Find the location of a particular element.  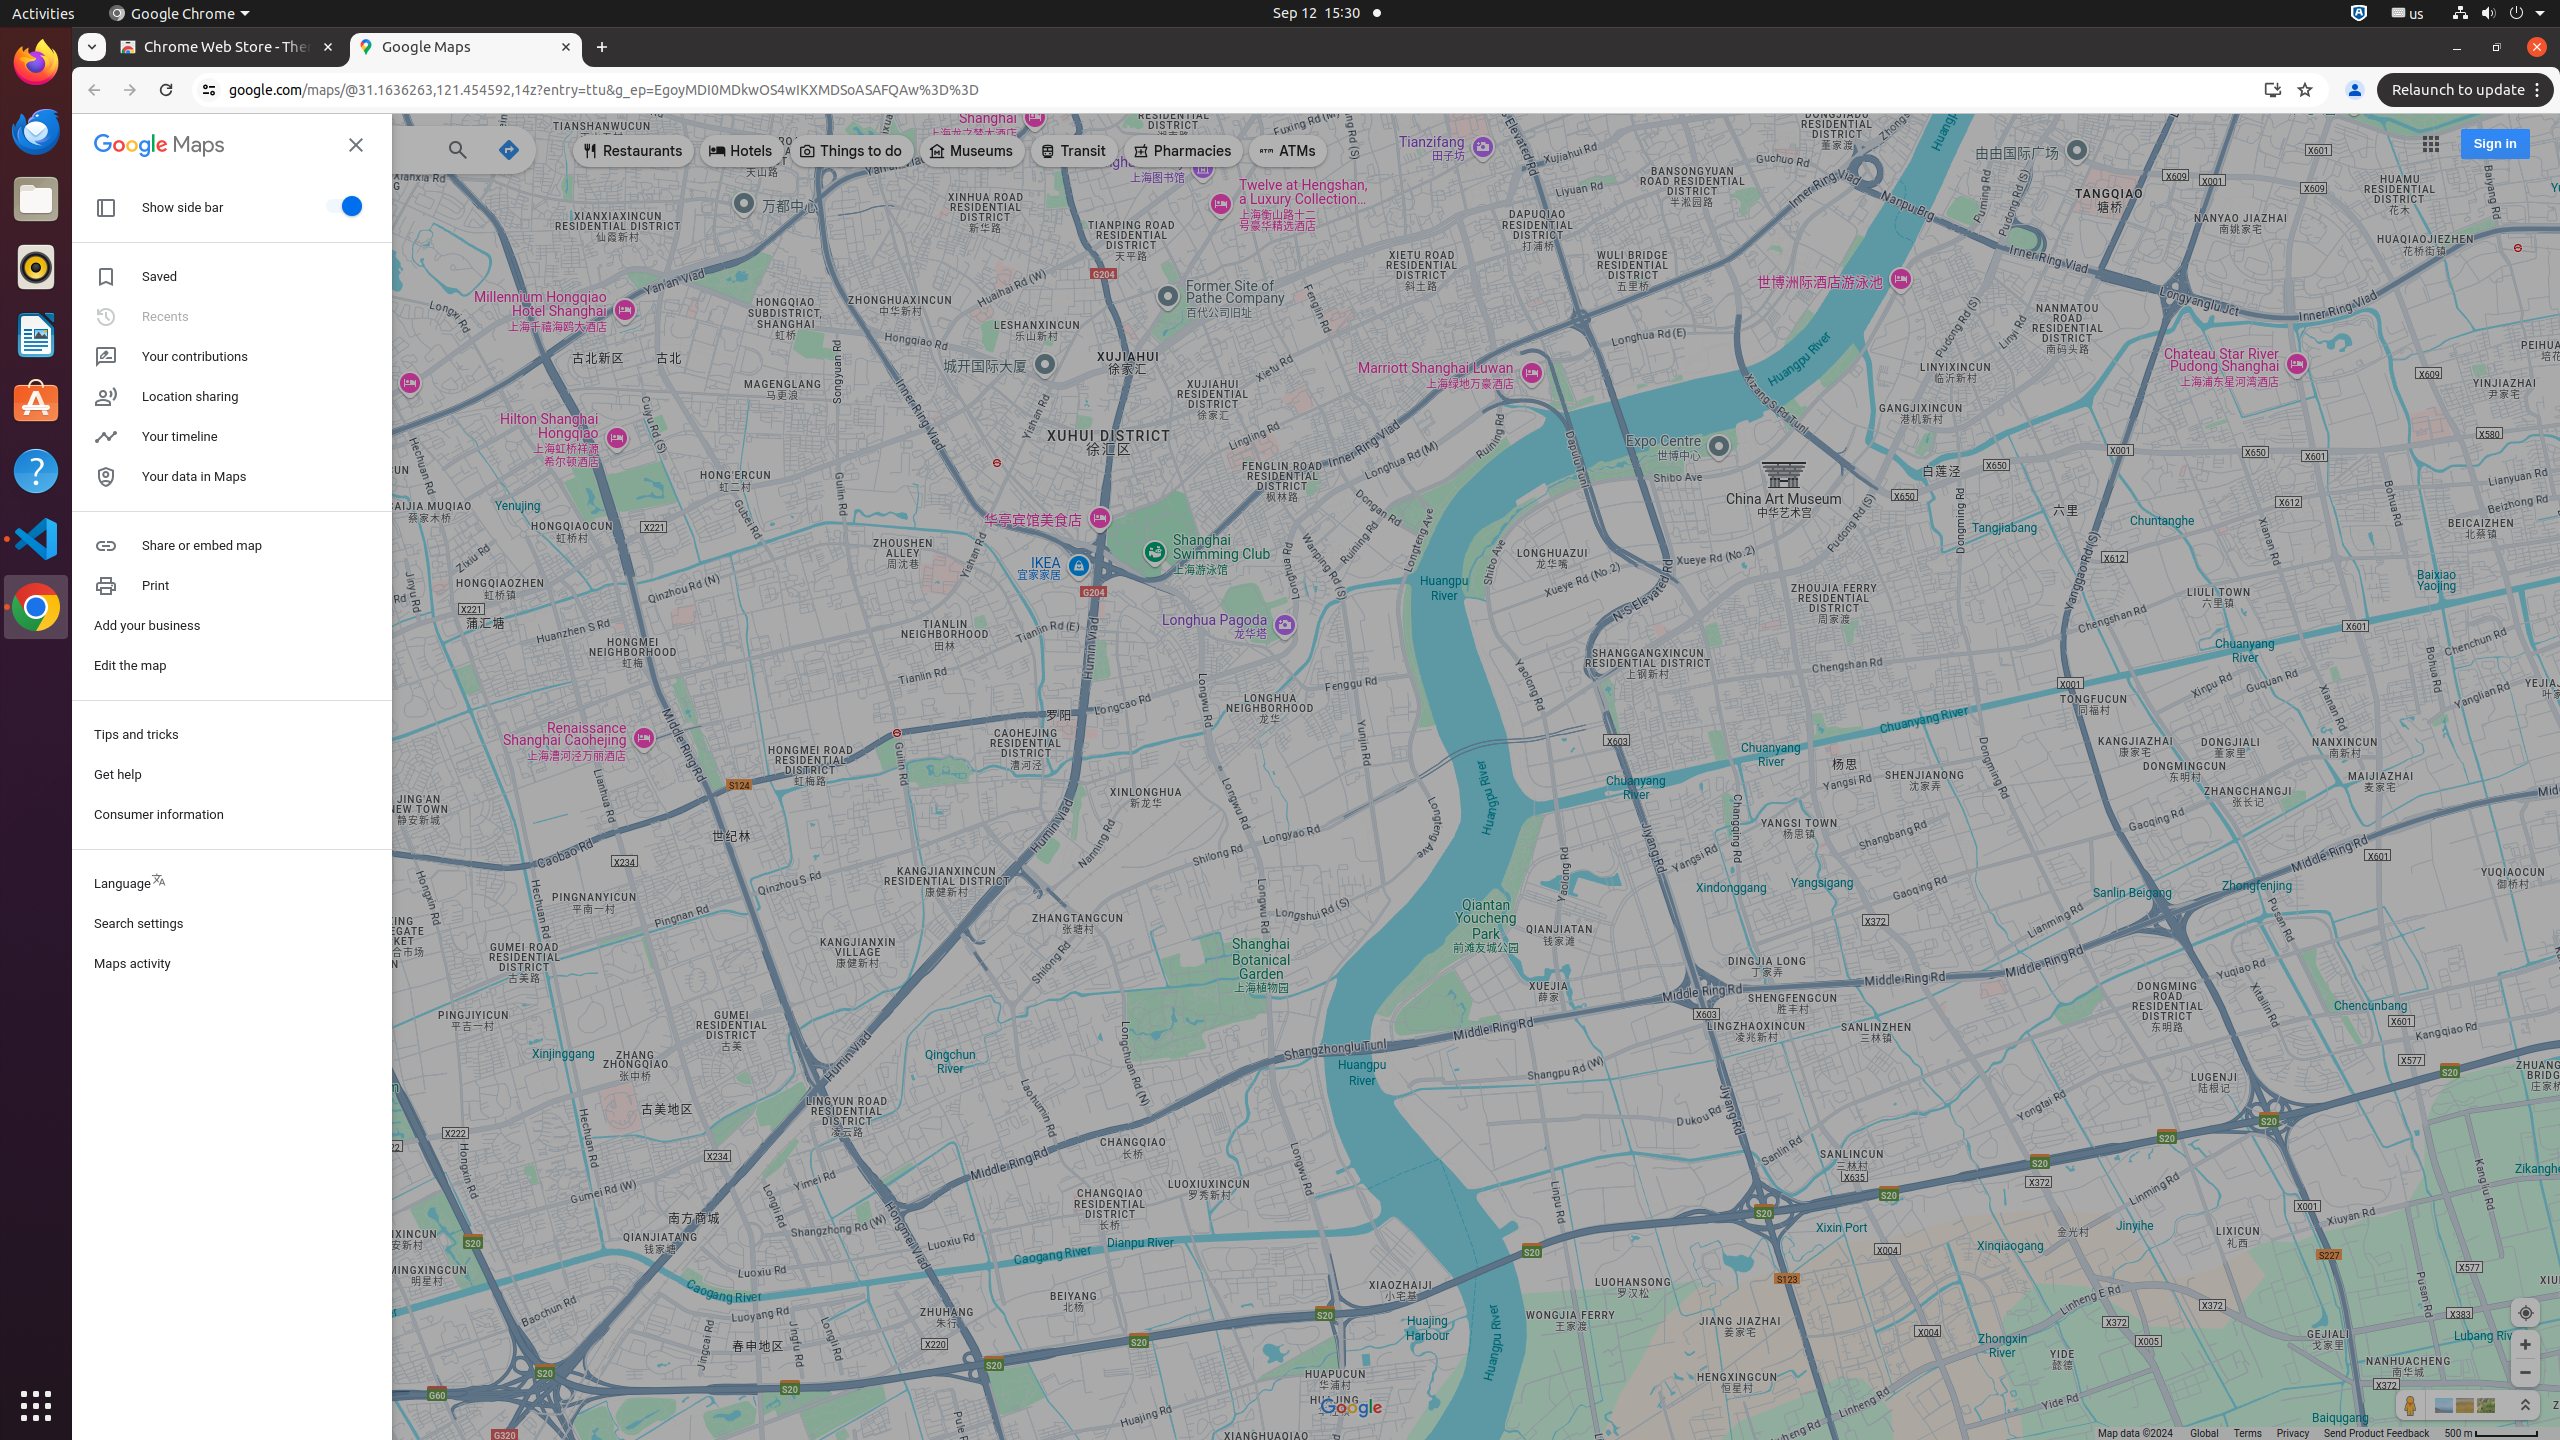

Hotels is located at coordinates (742, 151).